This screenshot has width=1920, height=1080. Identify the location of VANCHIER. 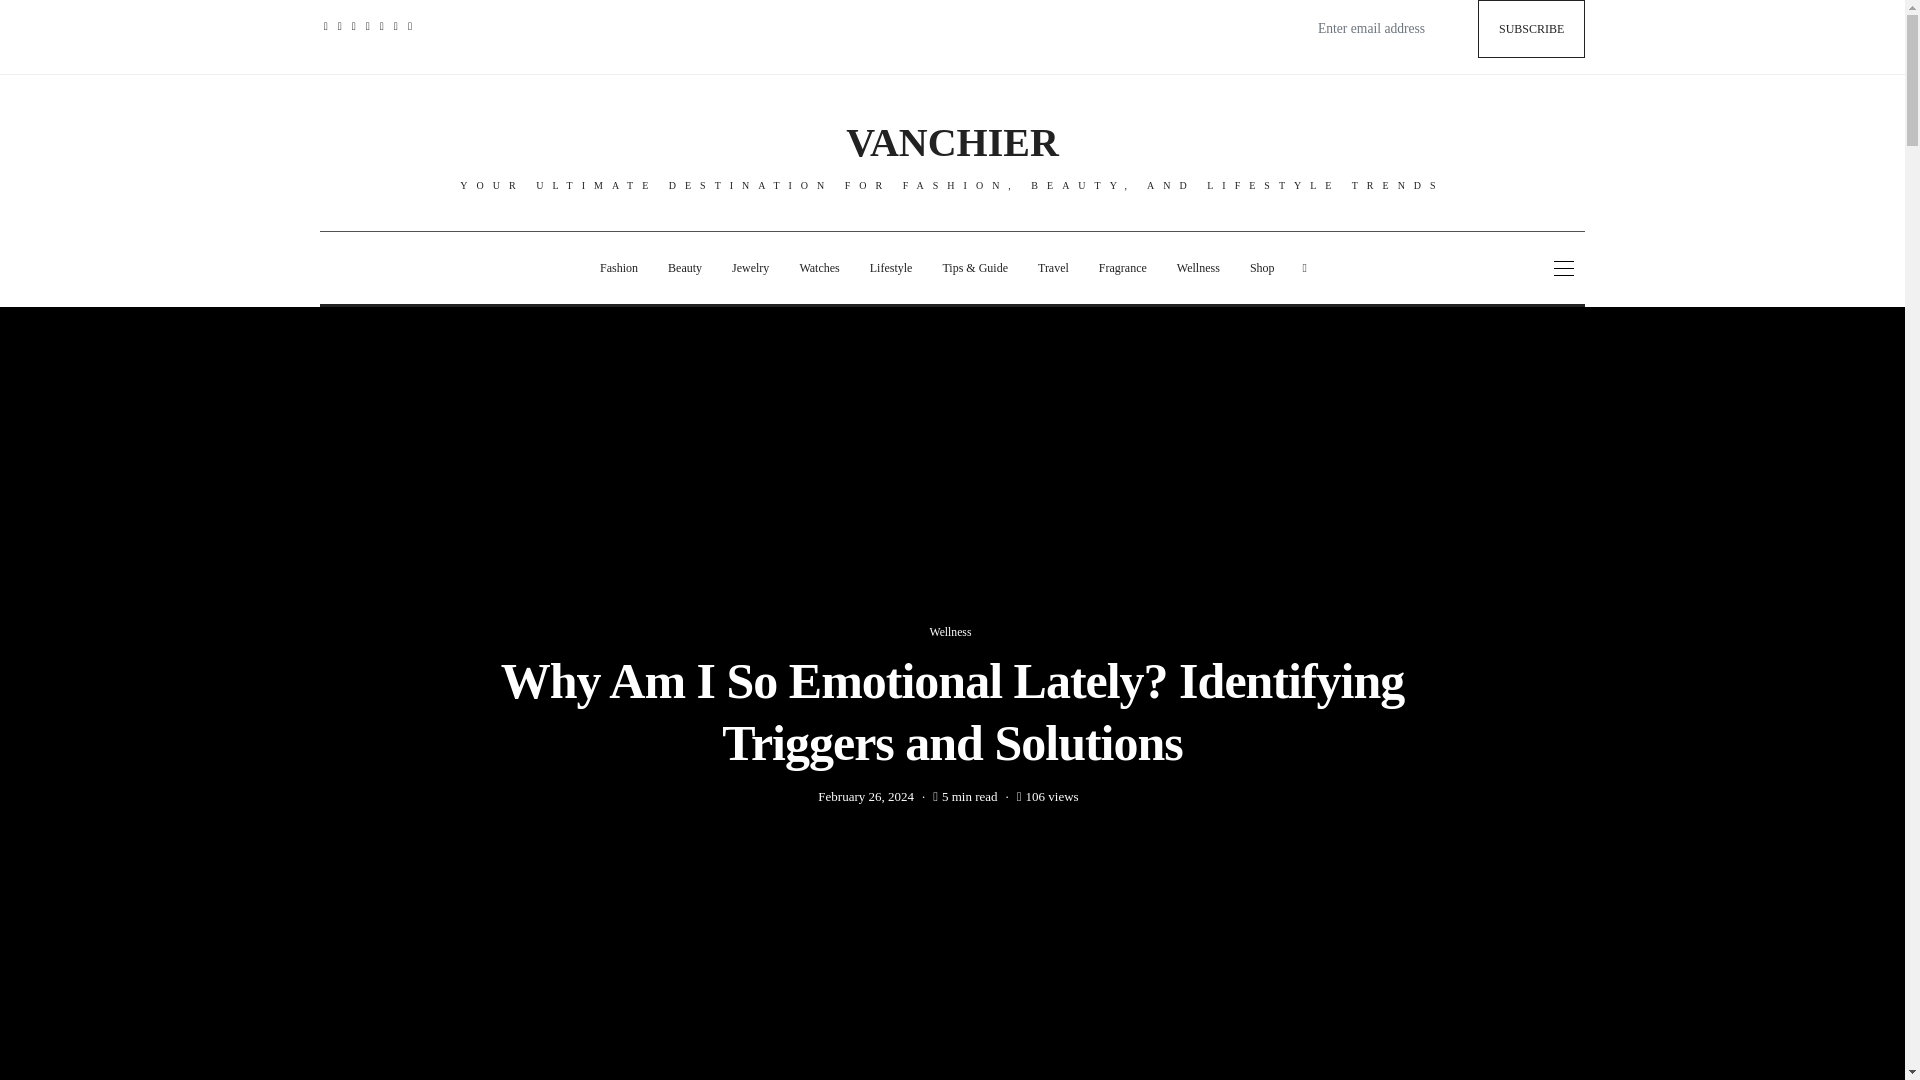
(952, 142).